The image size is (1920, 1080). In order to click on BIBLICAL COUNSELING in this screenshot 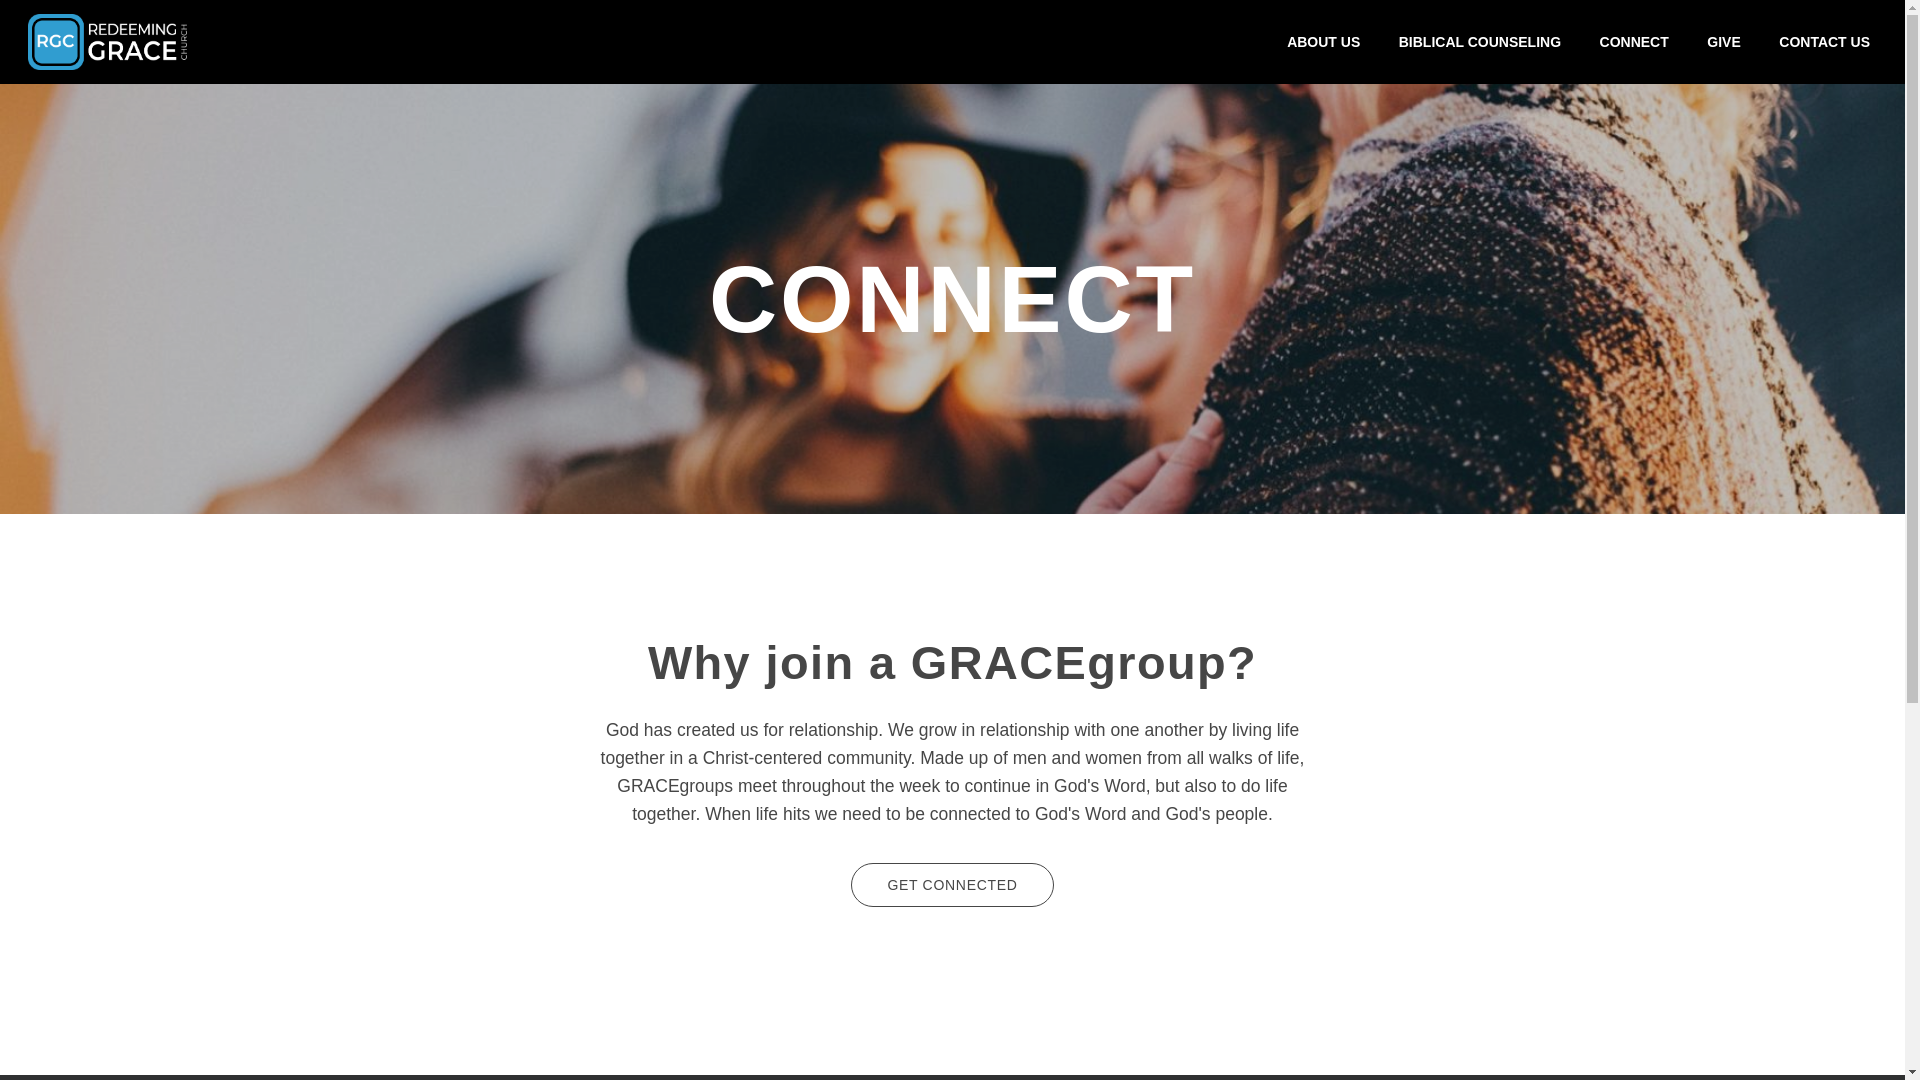, I will do `click(1480, 41)`.